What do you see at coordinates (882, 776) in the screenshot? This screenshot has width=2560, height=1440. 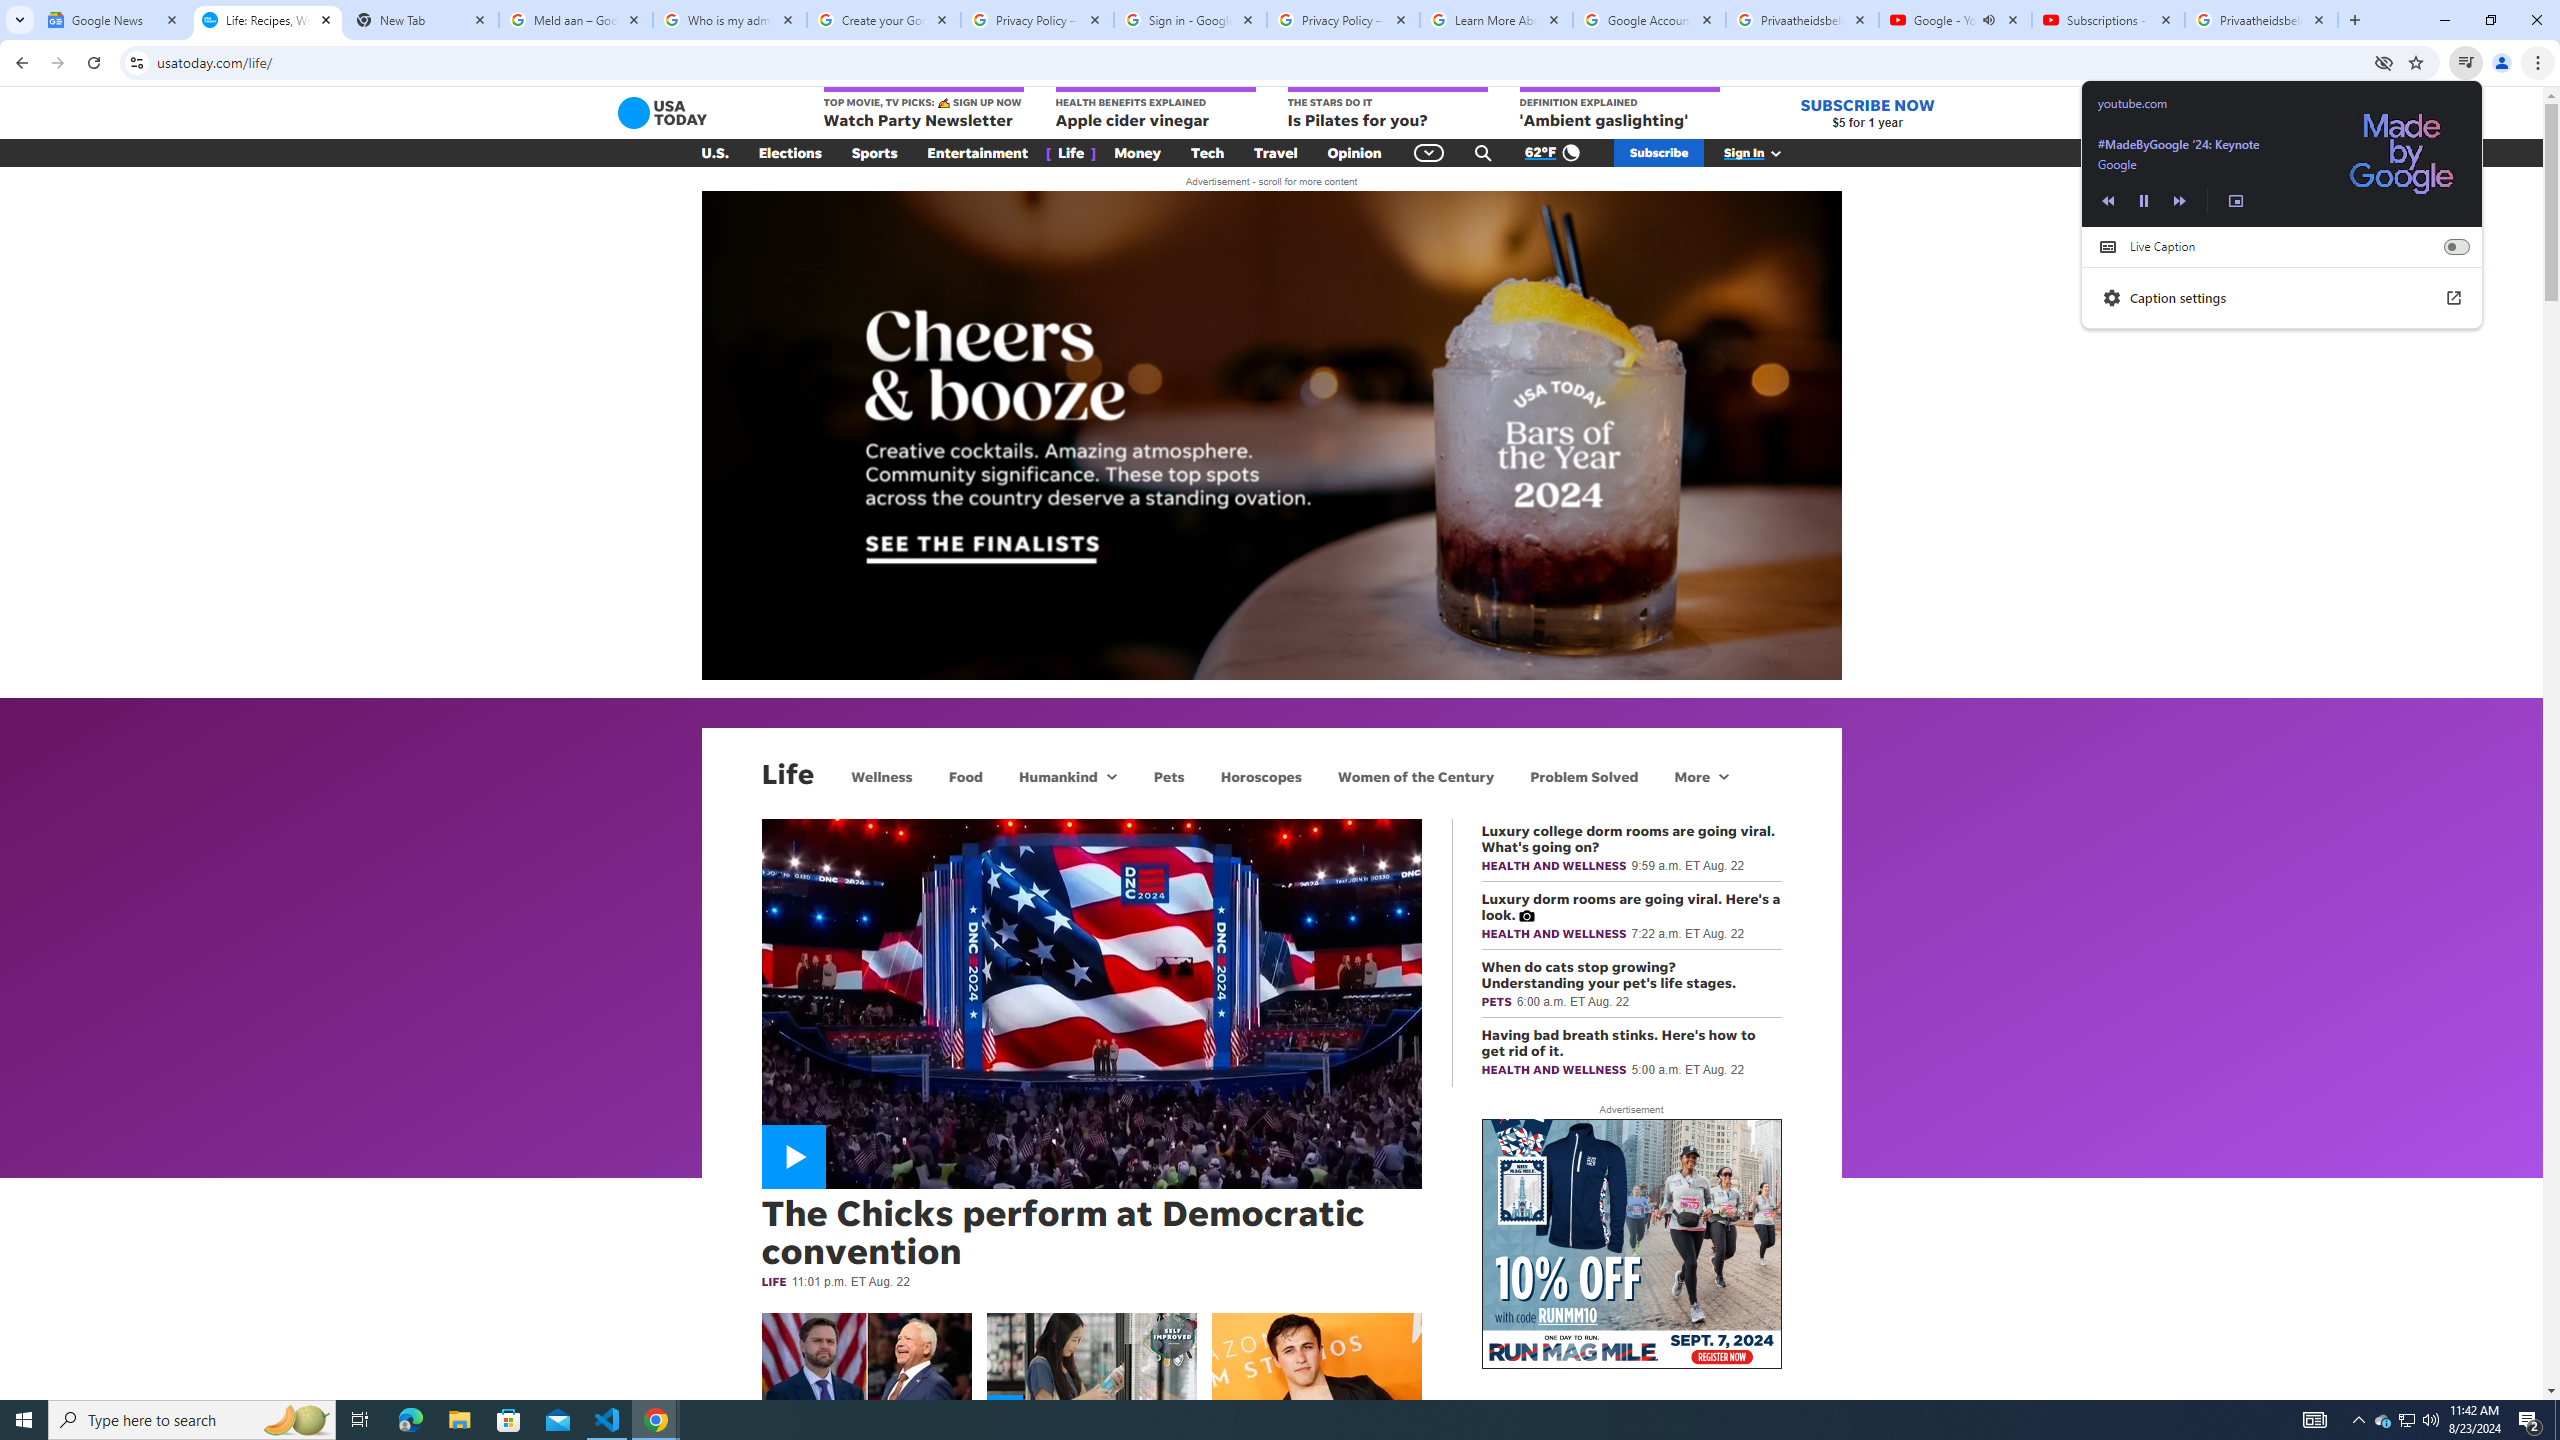 I see `Wellness` at bounding box center [882, 776].